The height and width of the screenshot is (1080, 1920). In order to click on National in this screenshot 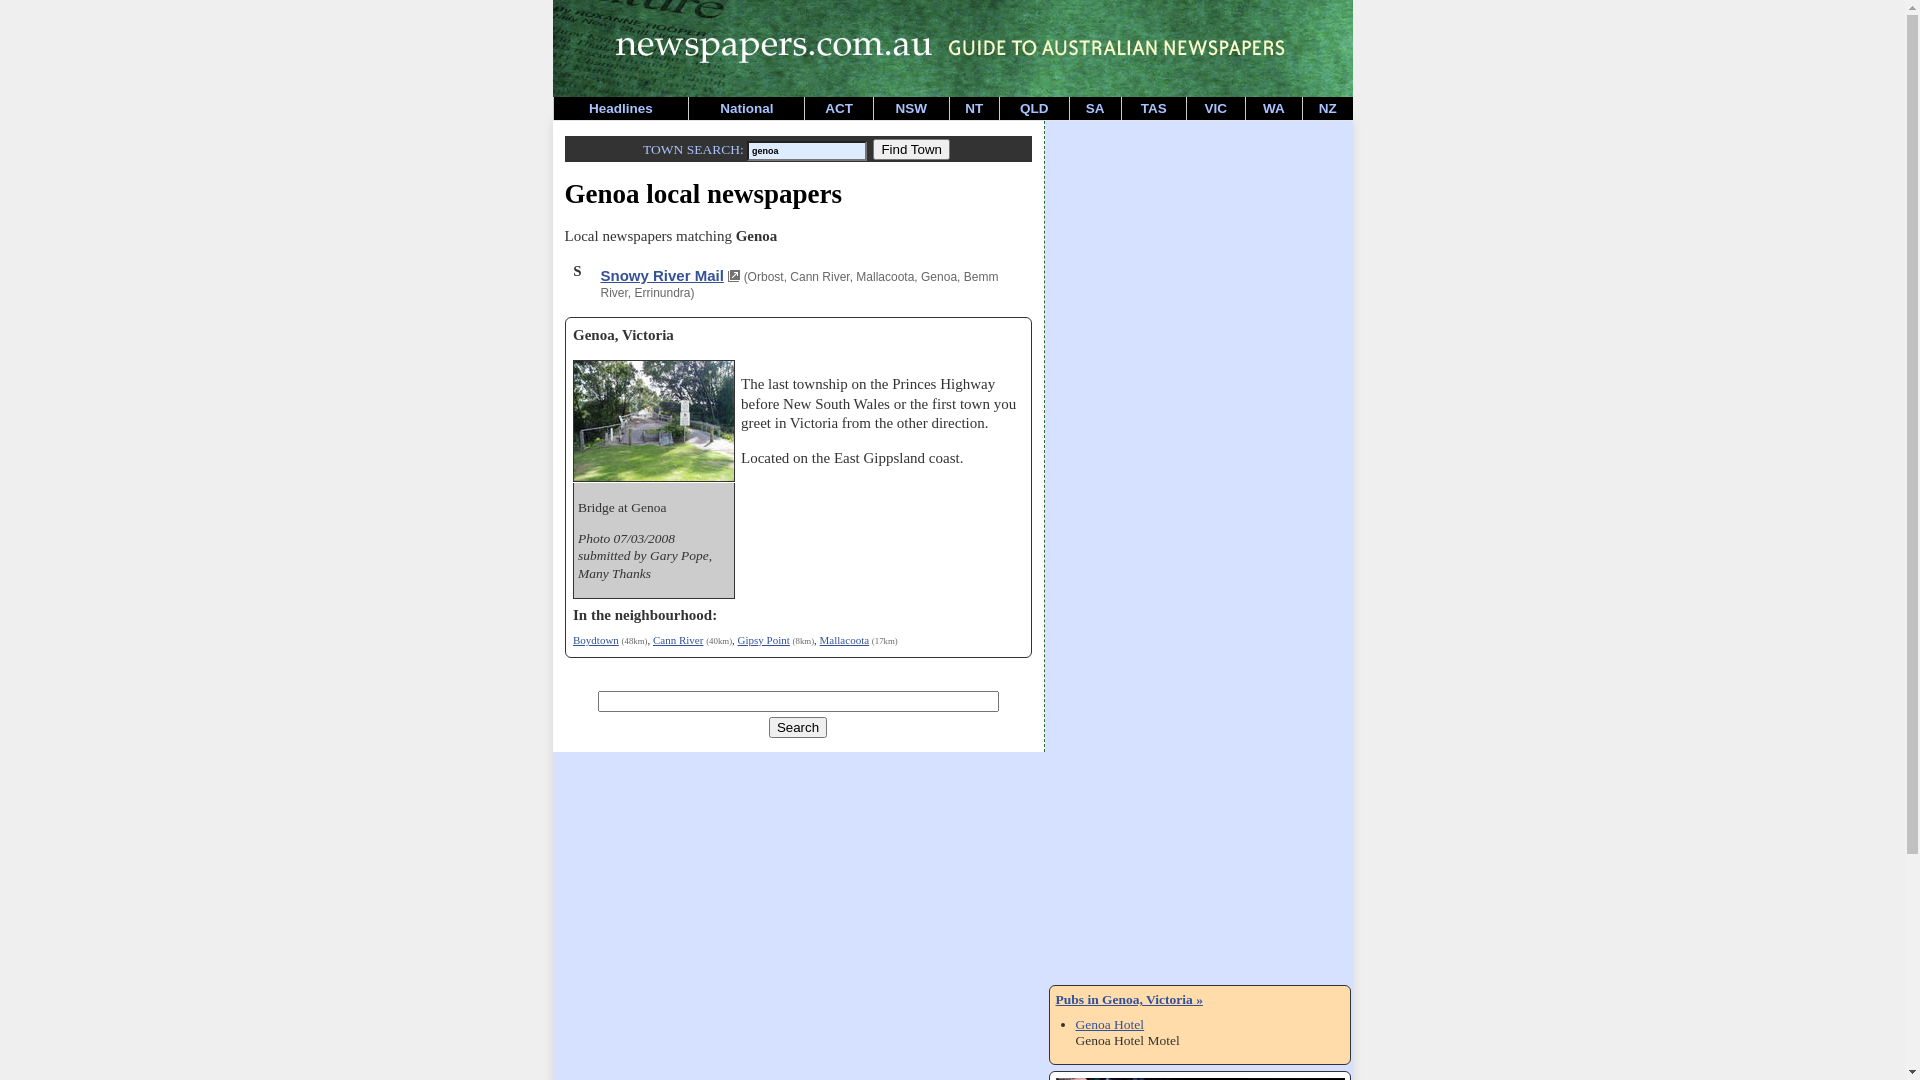, I will do `click(746, 108)`.